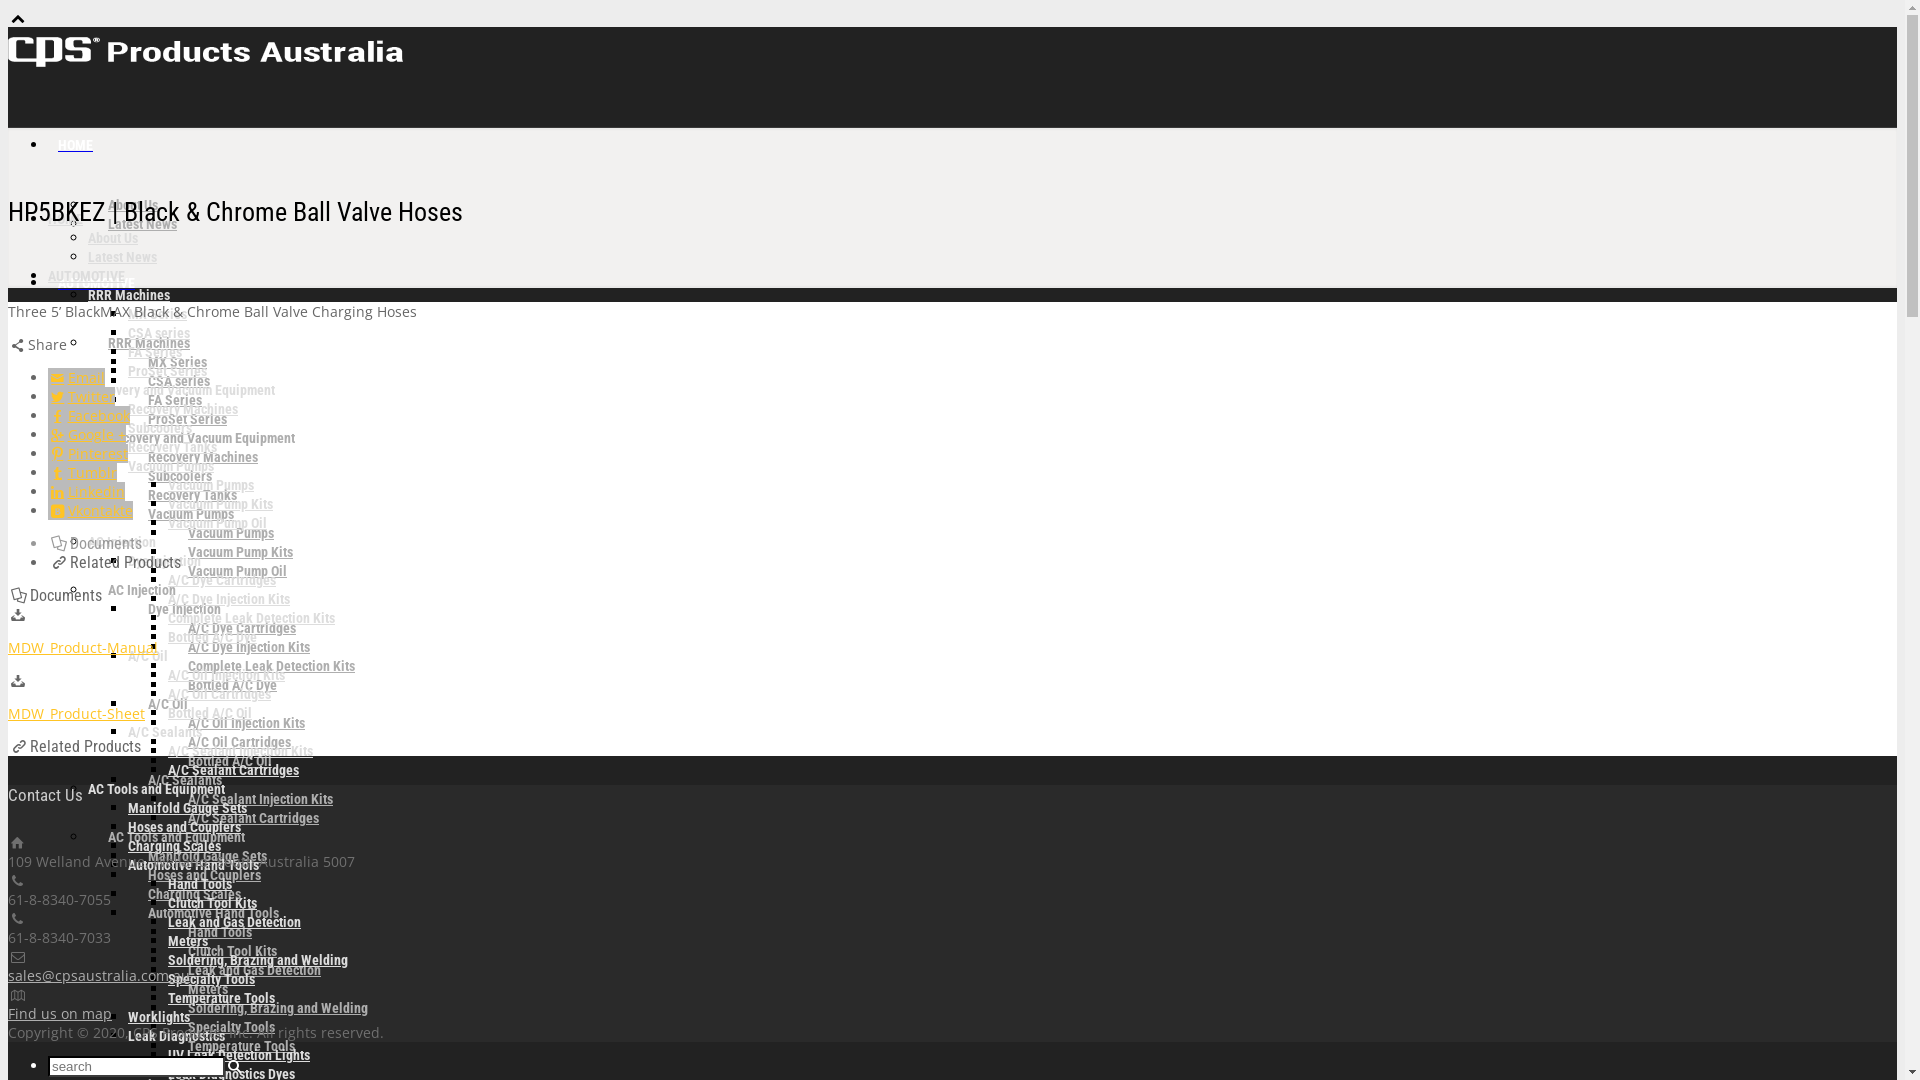  What do you see at coordinates (254, 970) in the screenshot?
I see `Leak and Gas Detection` at bounding box center [254, 970].